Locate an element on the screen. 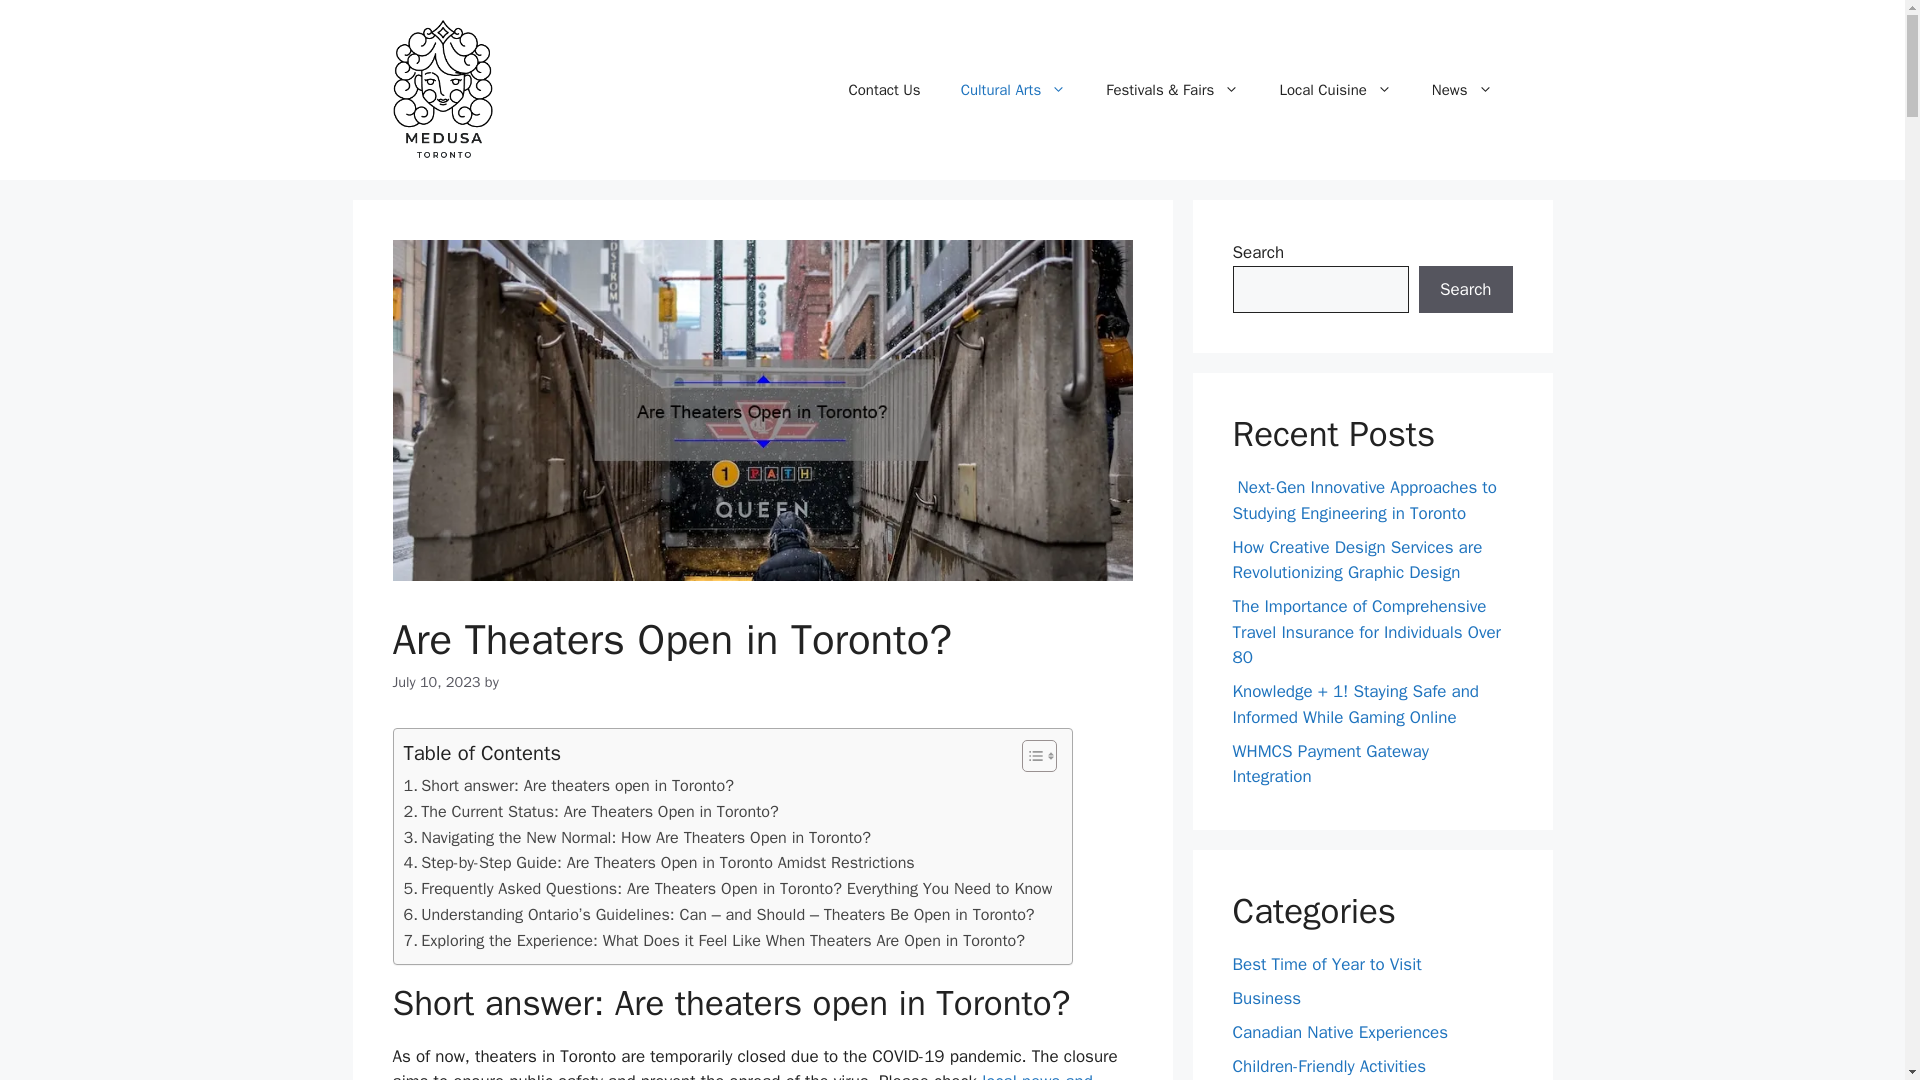 The image size is (1920, 1080). Contact Us is located at coordinates (884, 90).